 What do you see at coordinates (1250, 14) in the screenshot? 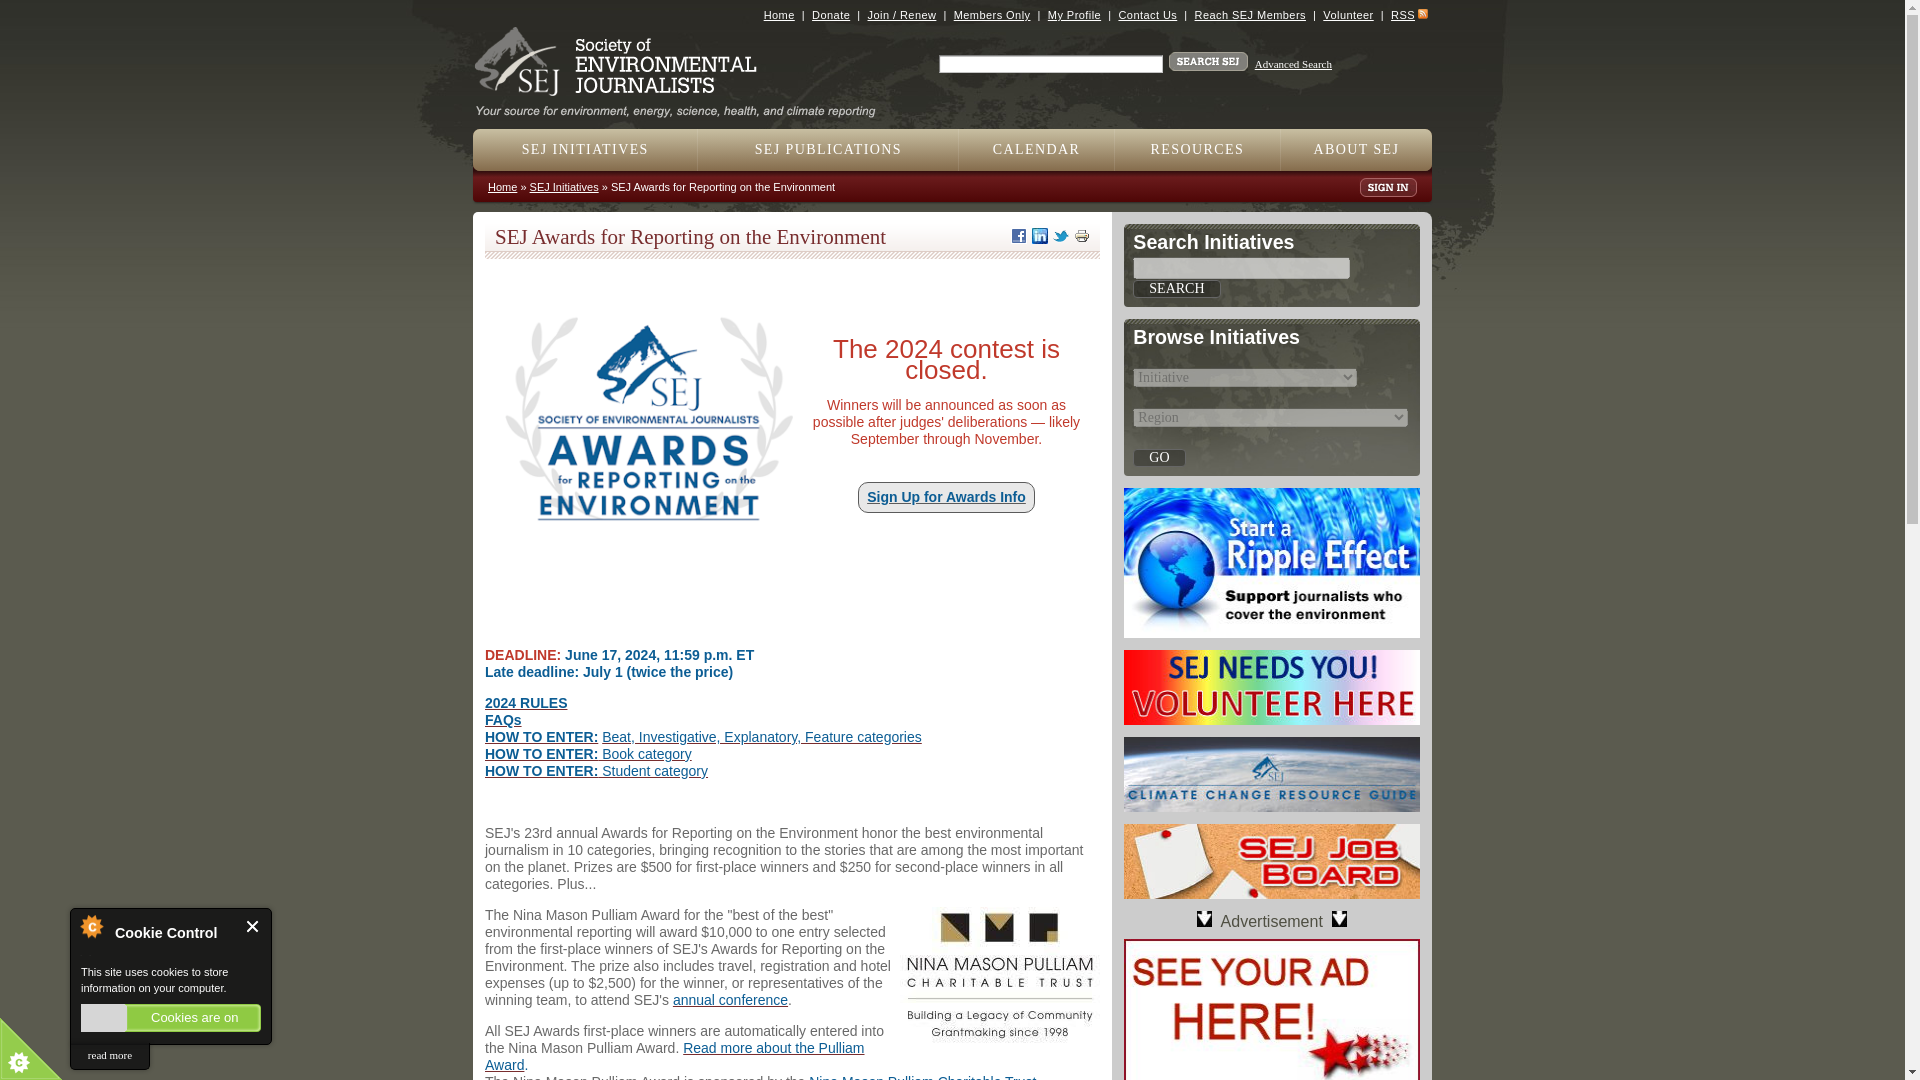
I see `Reach SEJ Members` at bounding box center [1250, 14].